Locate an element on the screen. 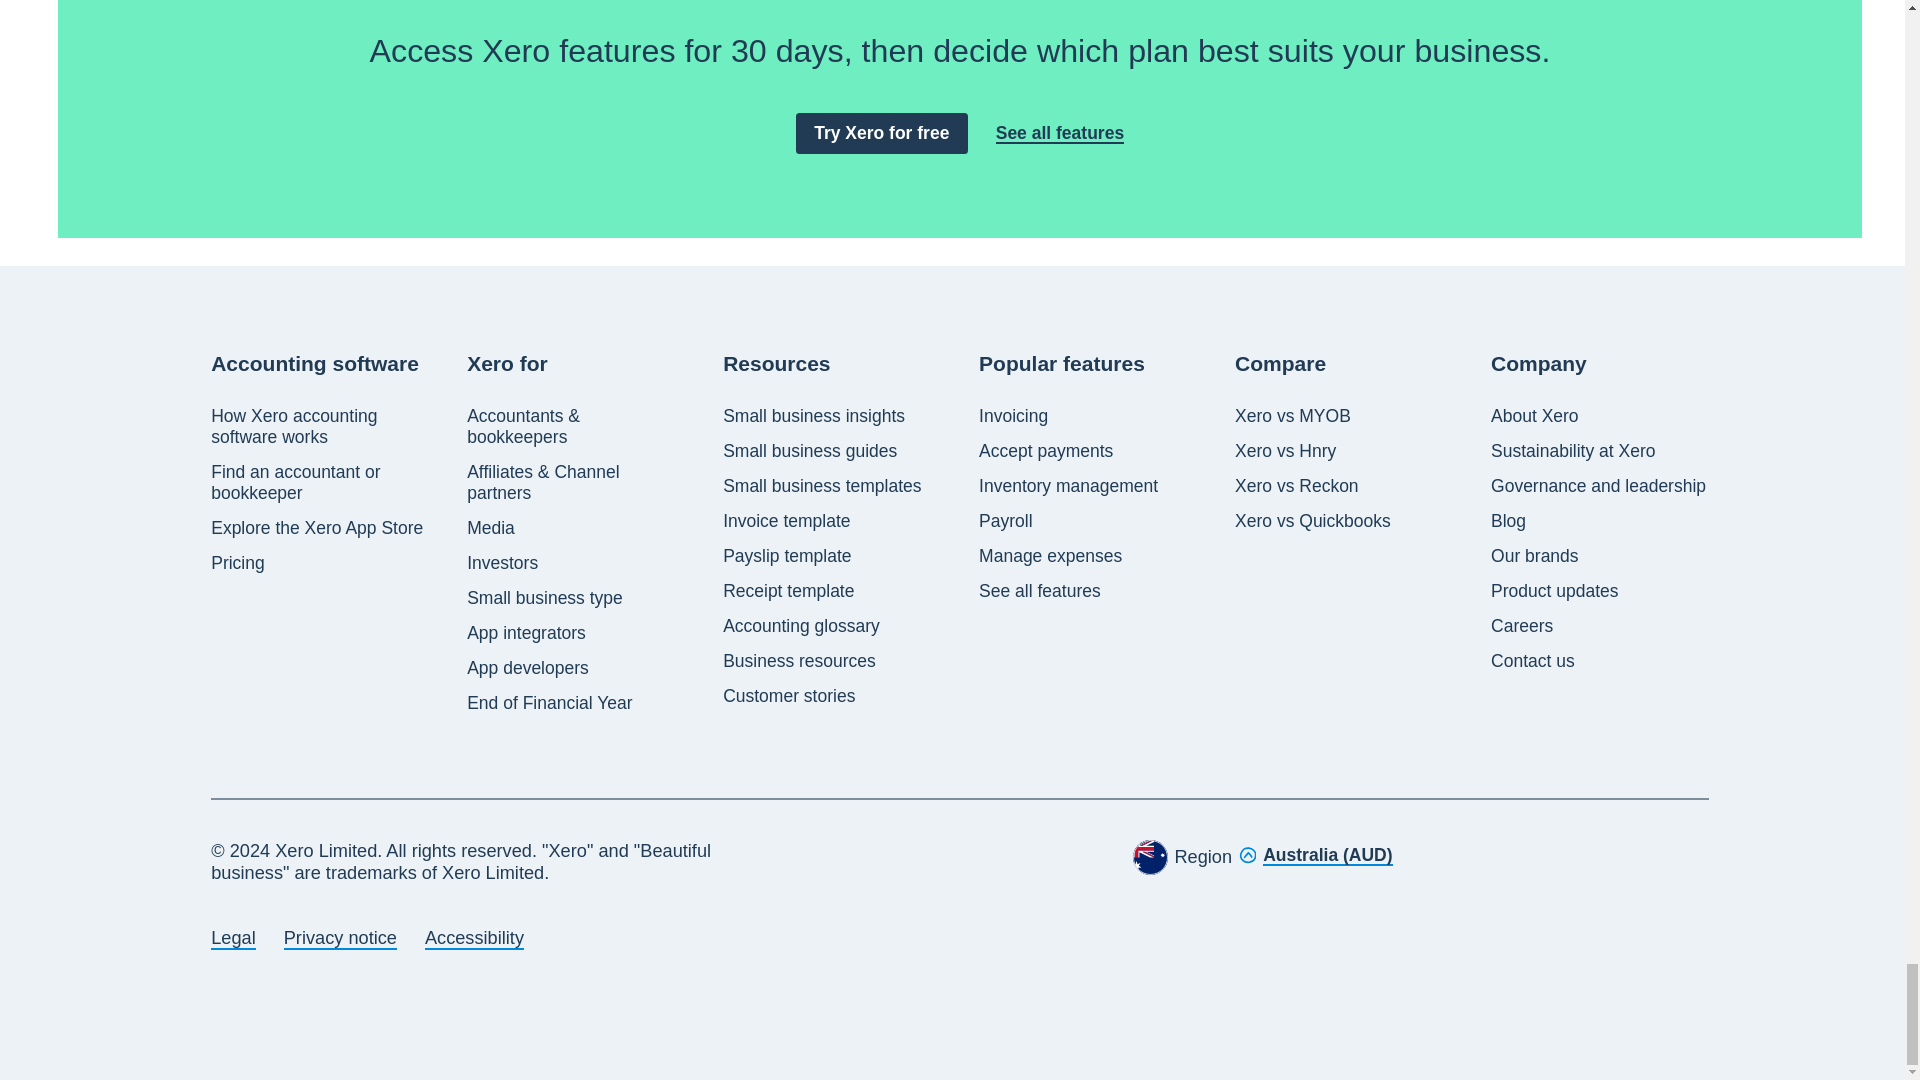 Image resolution: width=1920 pixels, height=1080 pixels. App developers is located at coordinates (528, 668).